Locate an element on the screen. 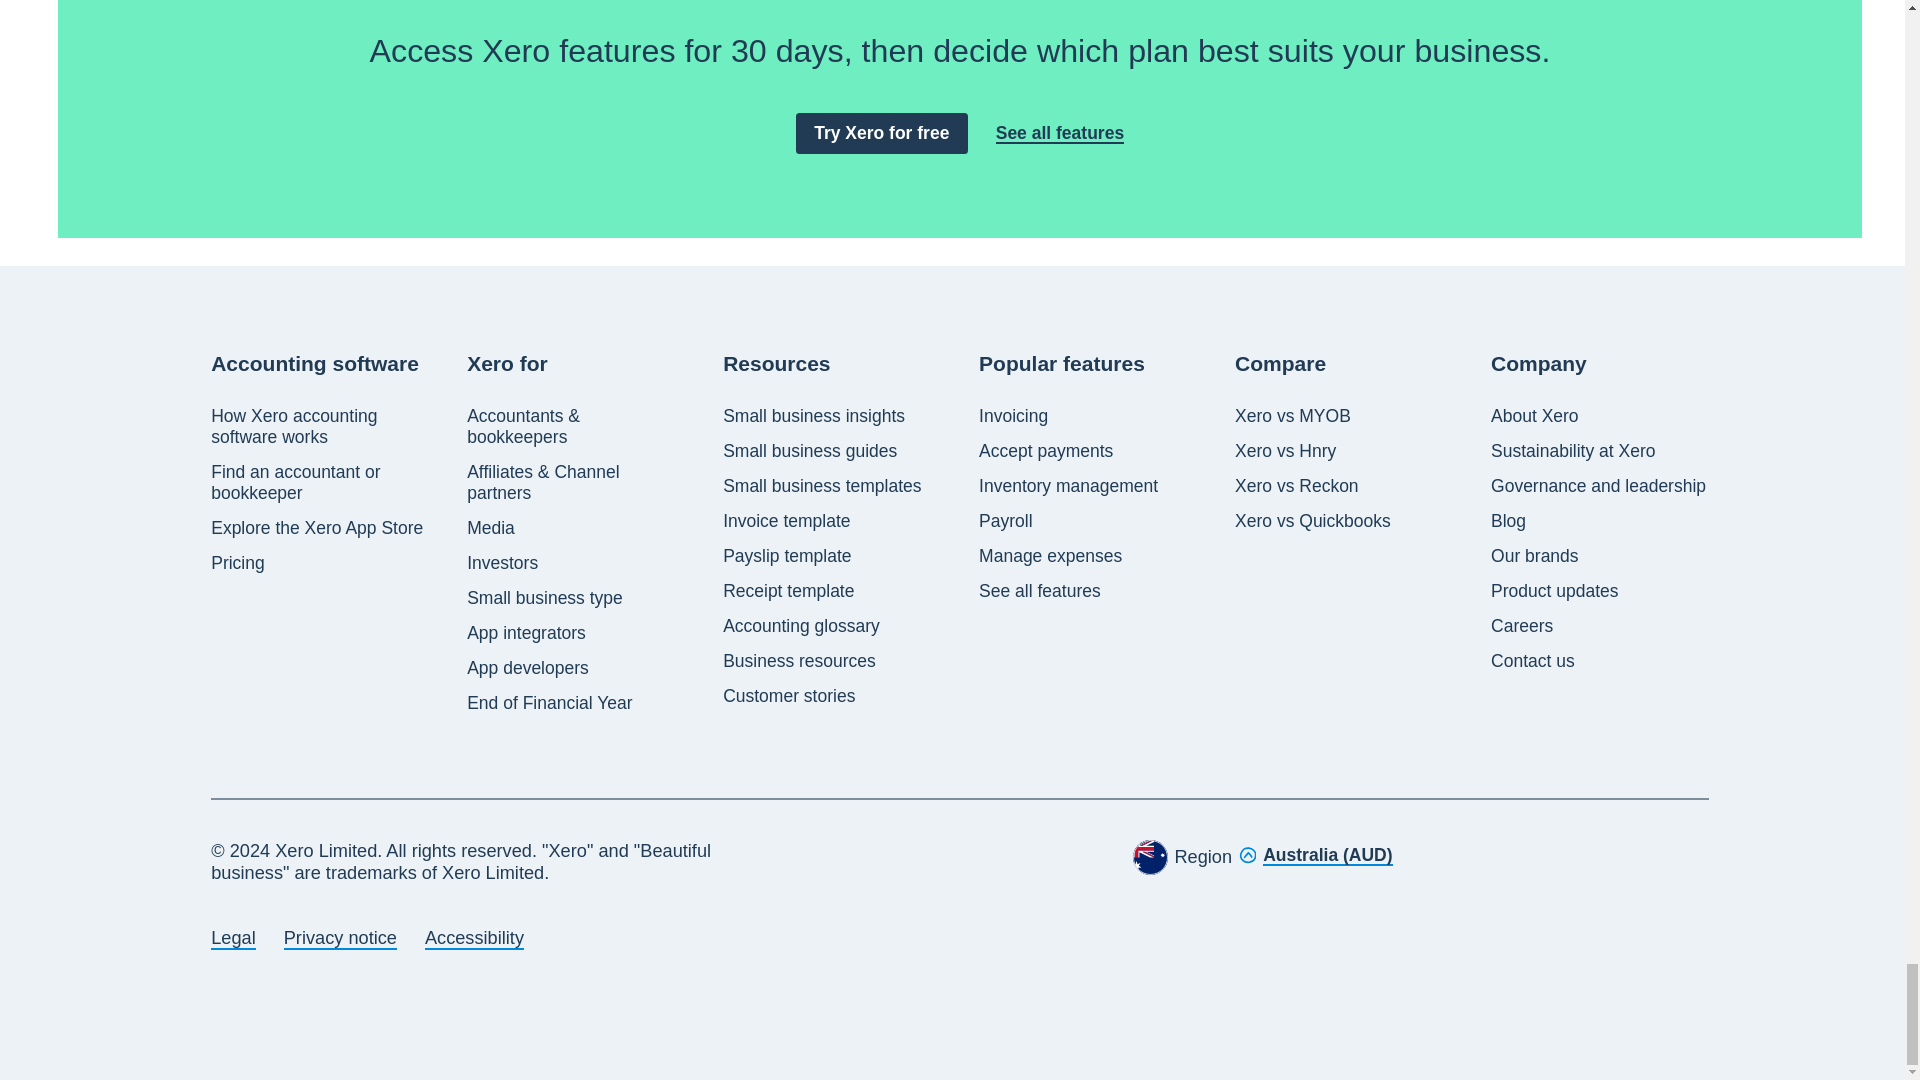 Image resolution: width=1920 pixels, height=1080 pixels. App developers is located at coordinates (528, 668).